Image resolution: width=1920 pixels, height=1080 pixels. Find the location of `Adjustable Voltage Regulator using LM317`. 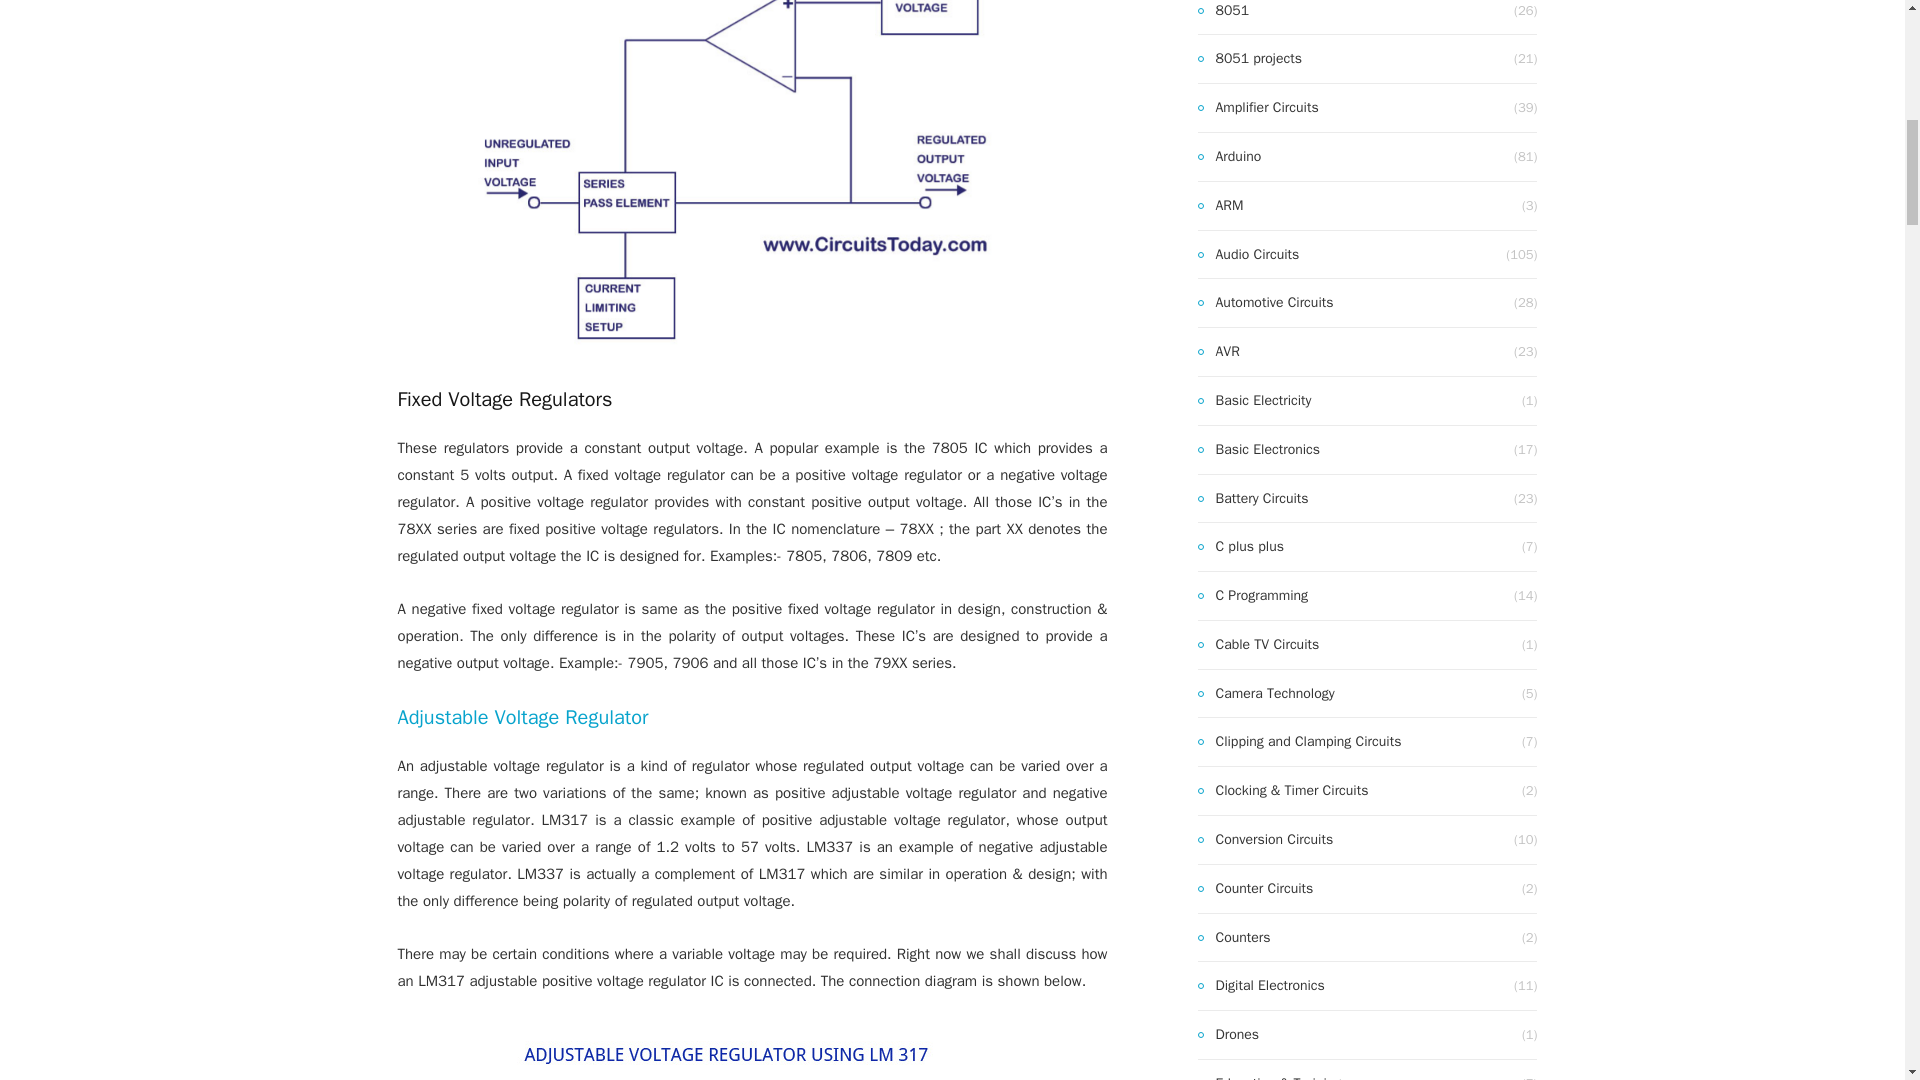

Adjustable Voltage Regulator using LM317 is located at coordinates (752, 1052).